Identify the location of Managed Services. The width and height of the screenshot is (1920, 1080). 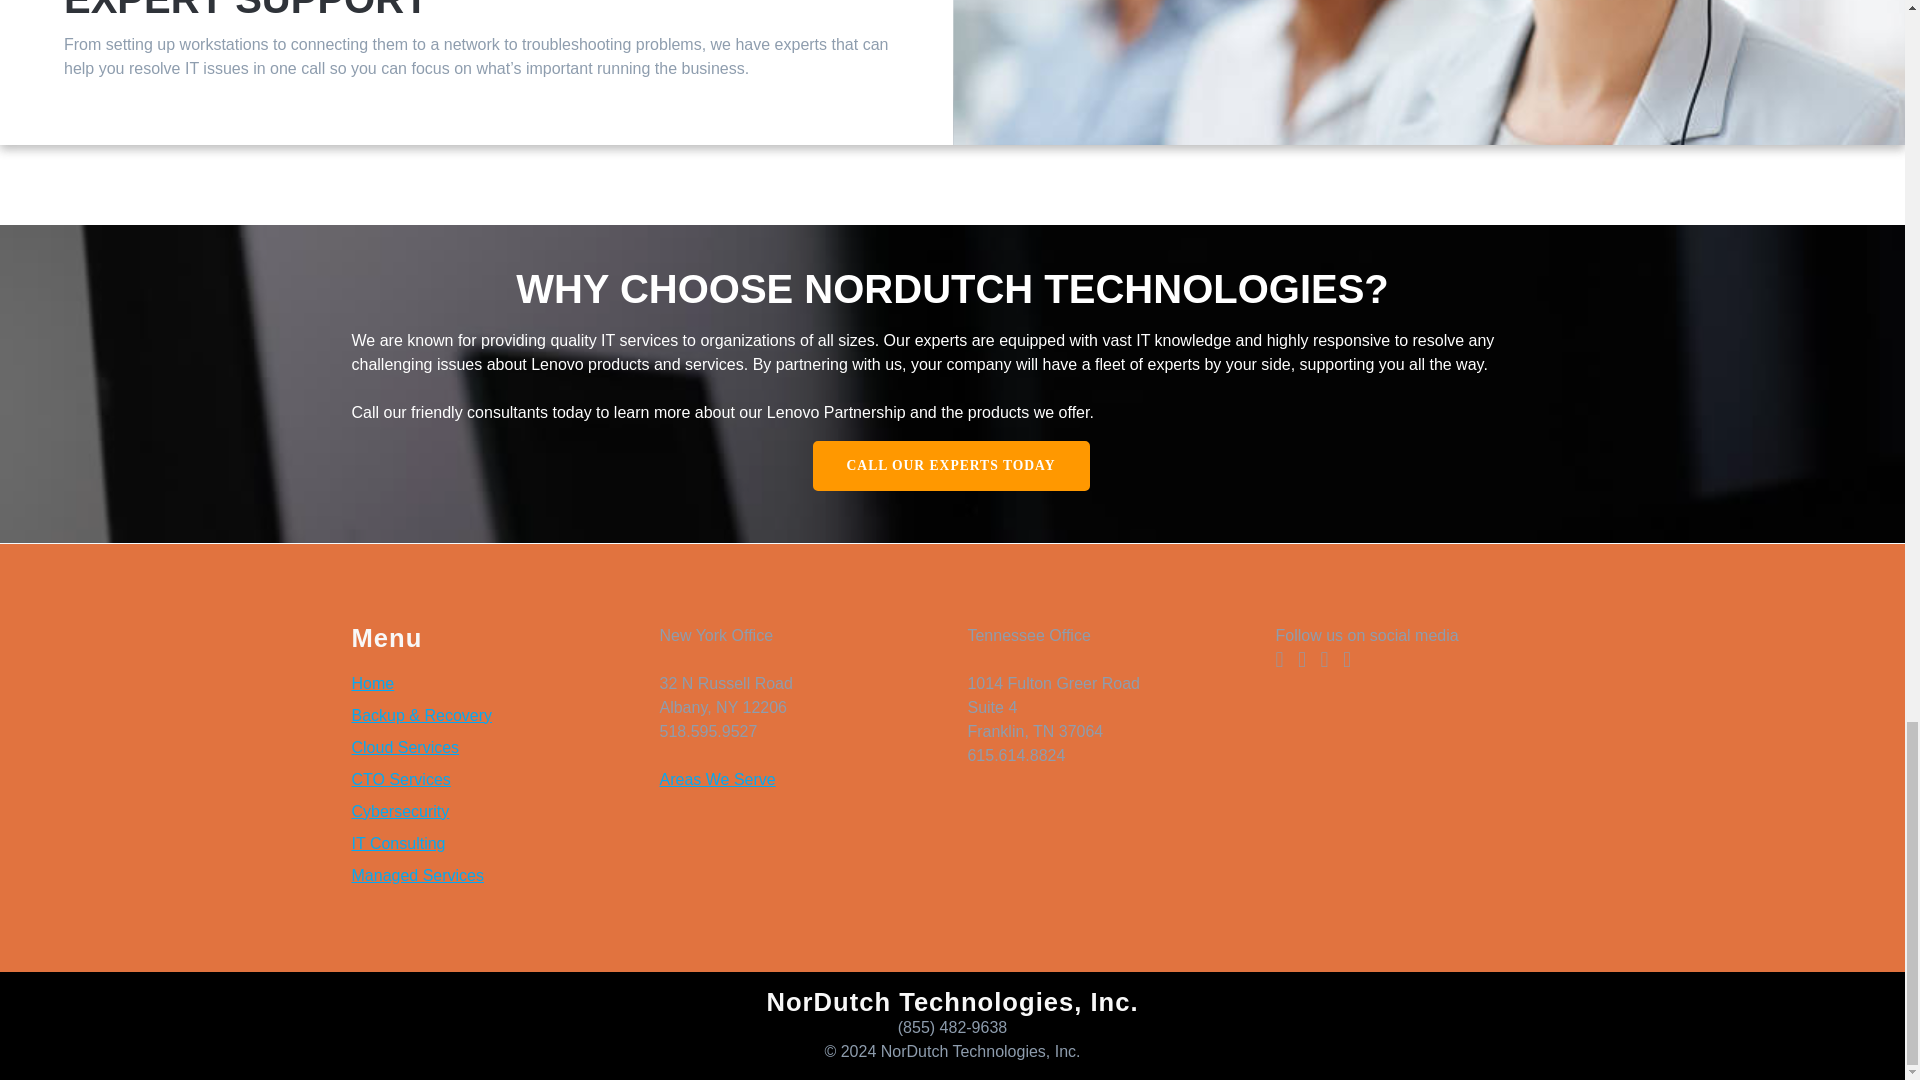
(418, 876).